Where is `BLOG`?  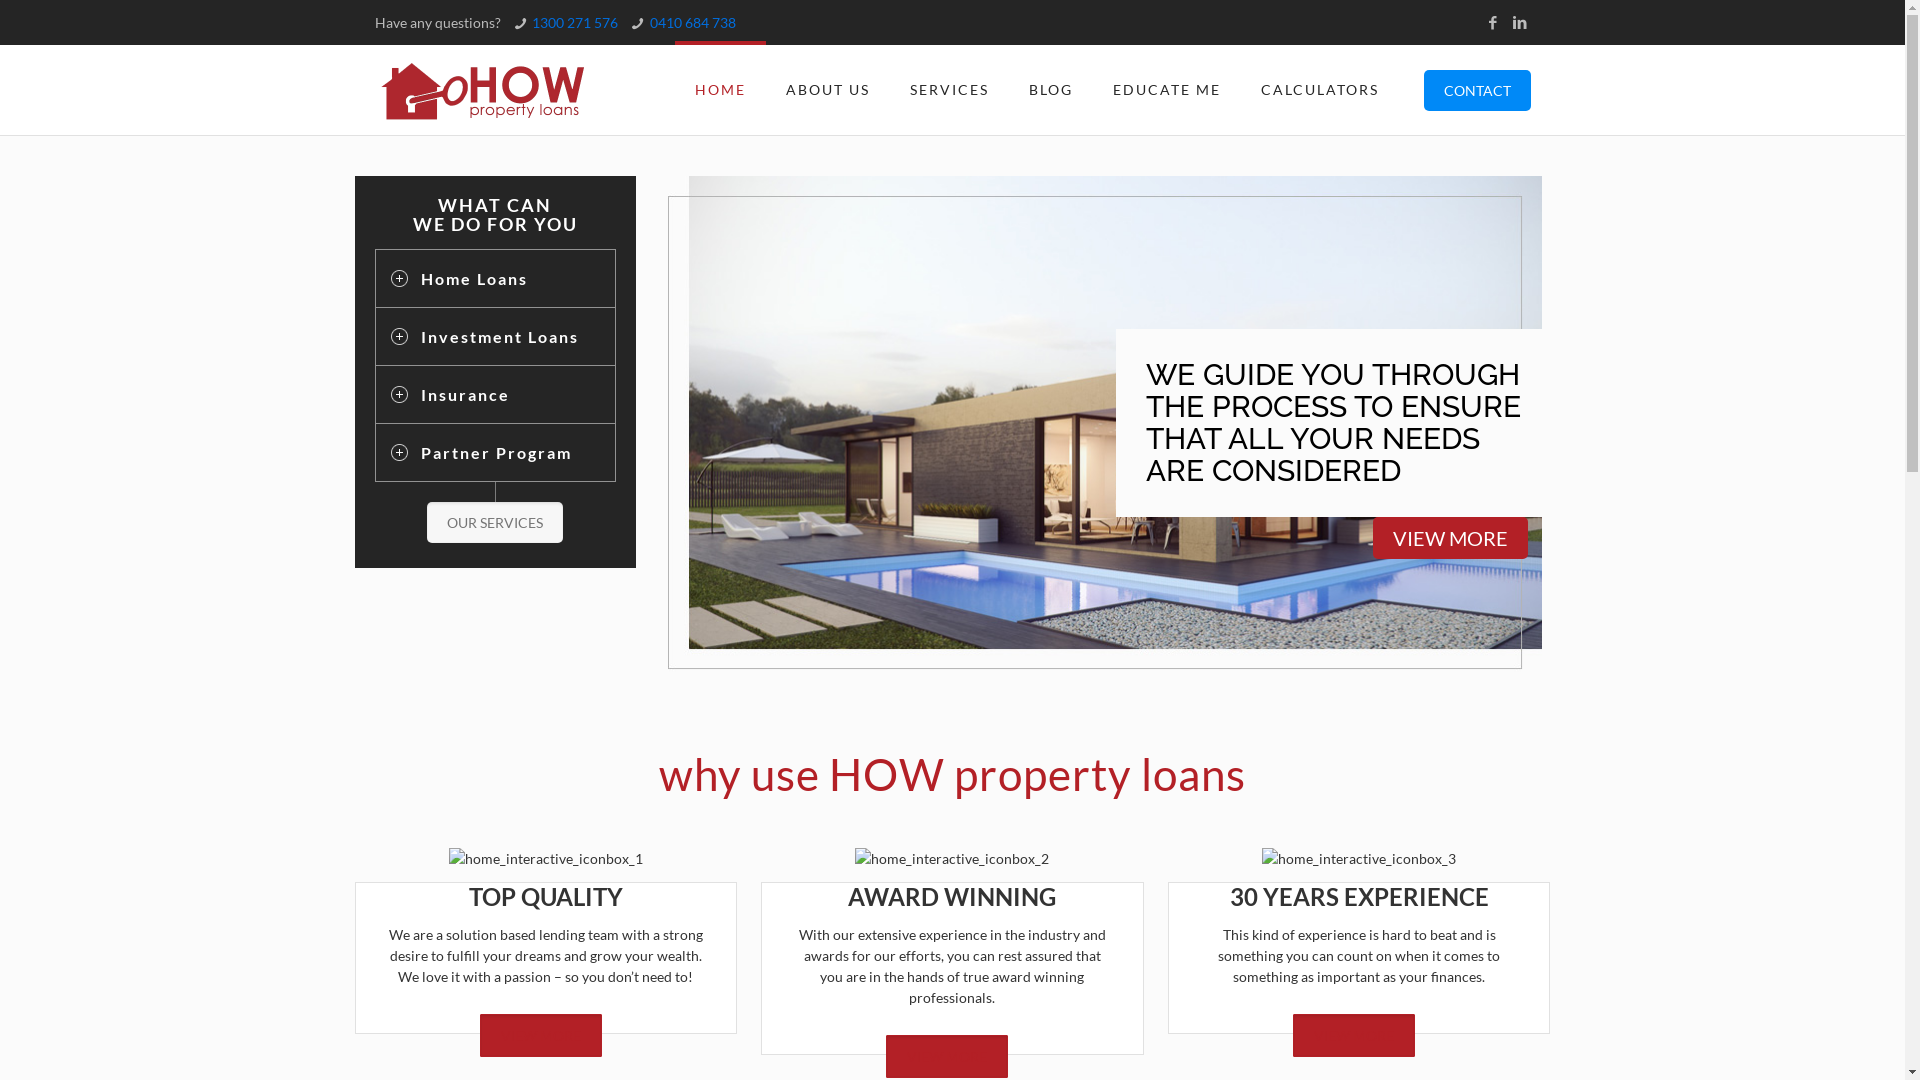
BLOG is located at coordinates (1050, 90).